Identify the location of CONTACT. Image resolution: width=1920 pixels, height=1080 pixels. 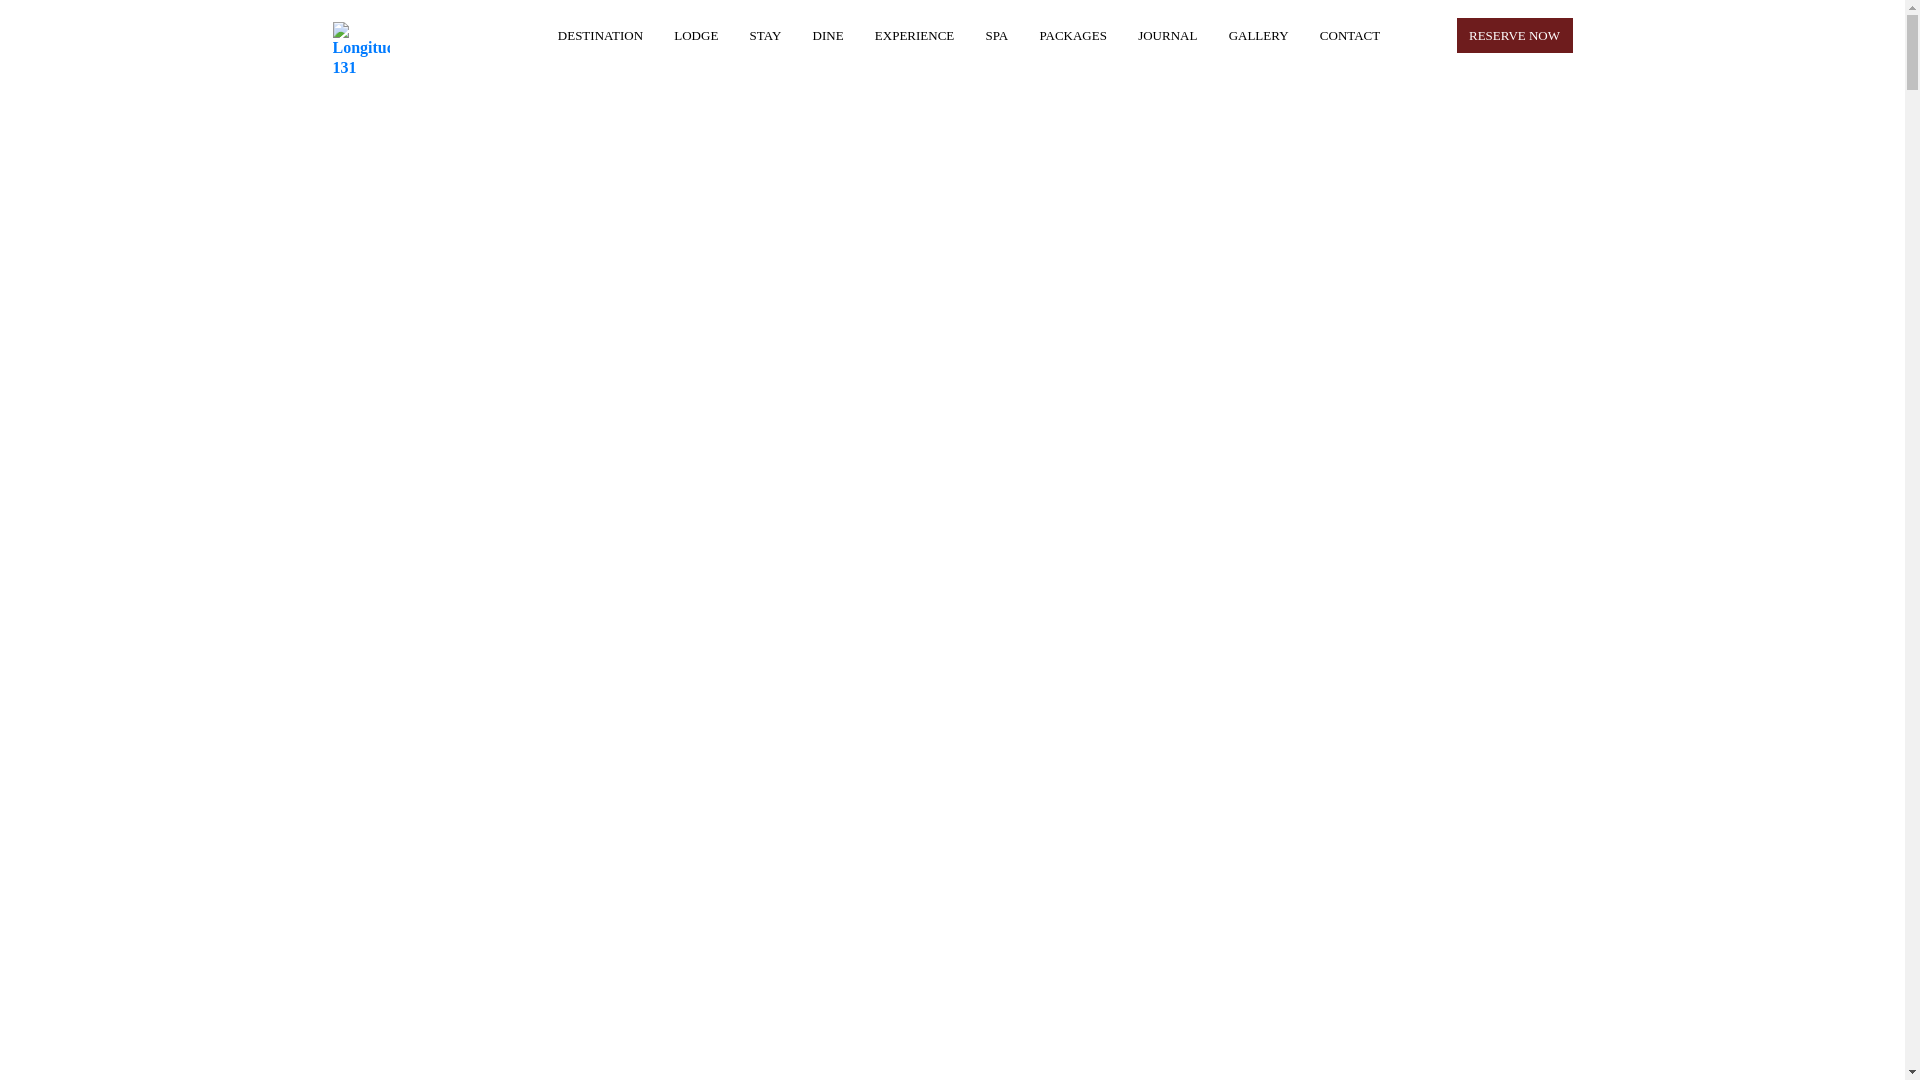
(1350, 36).